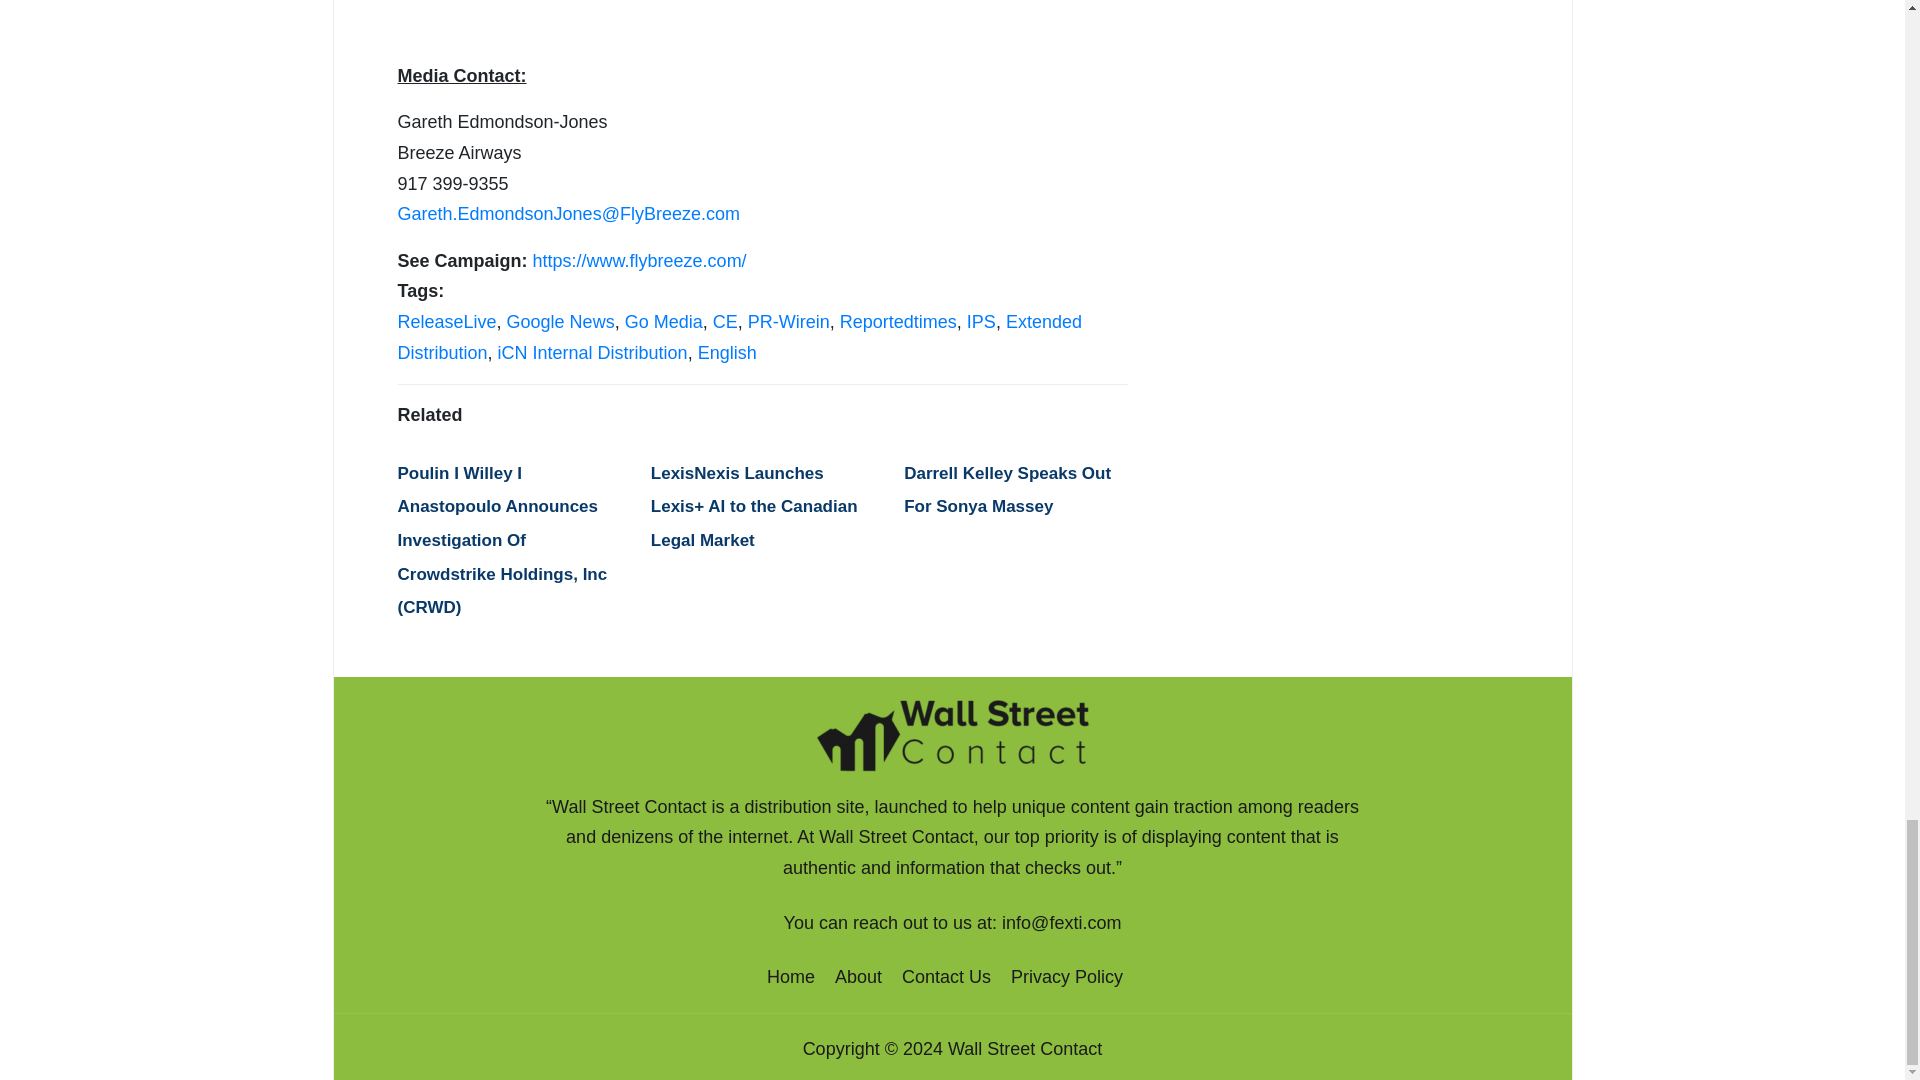 This screenshot has height=1080, width=1920. I want to click on site title, so click(952, 732).